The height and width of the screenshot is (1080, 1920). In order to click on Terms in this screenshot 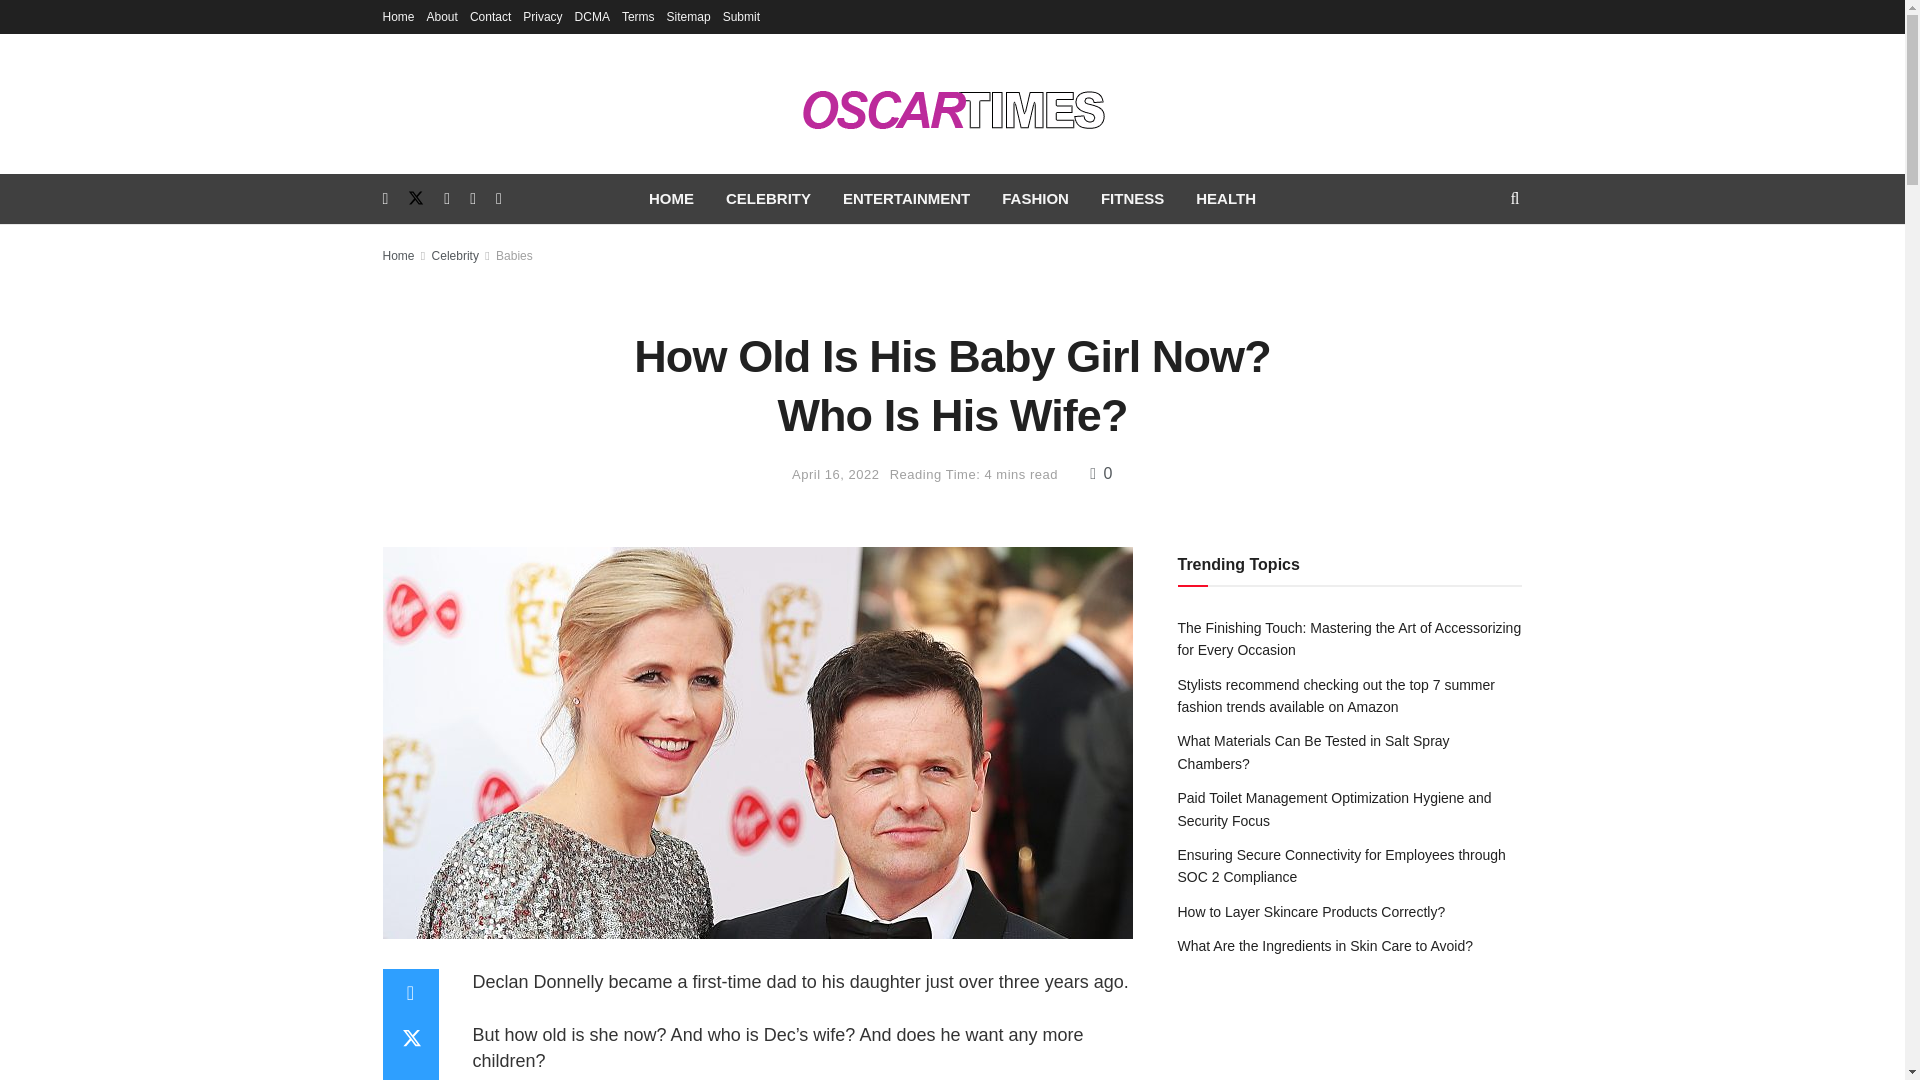, I will do `click(638, 16)`.